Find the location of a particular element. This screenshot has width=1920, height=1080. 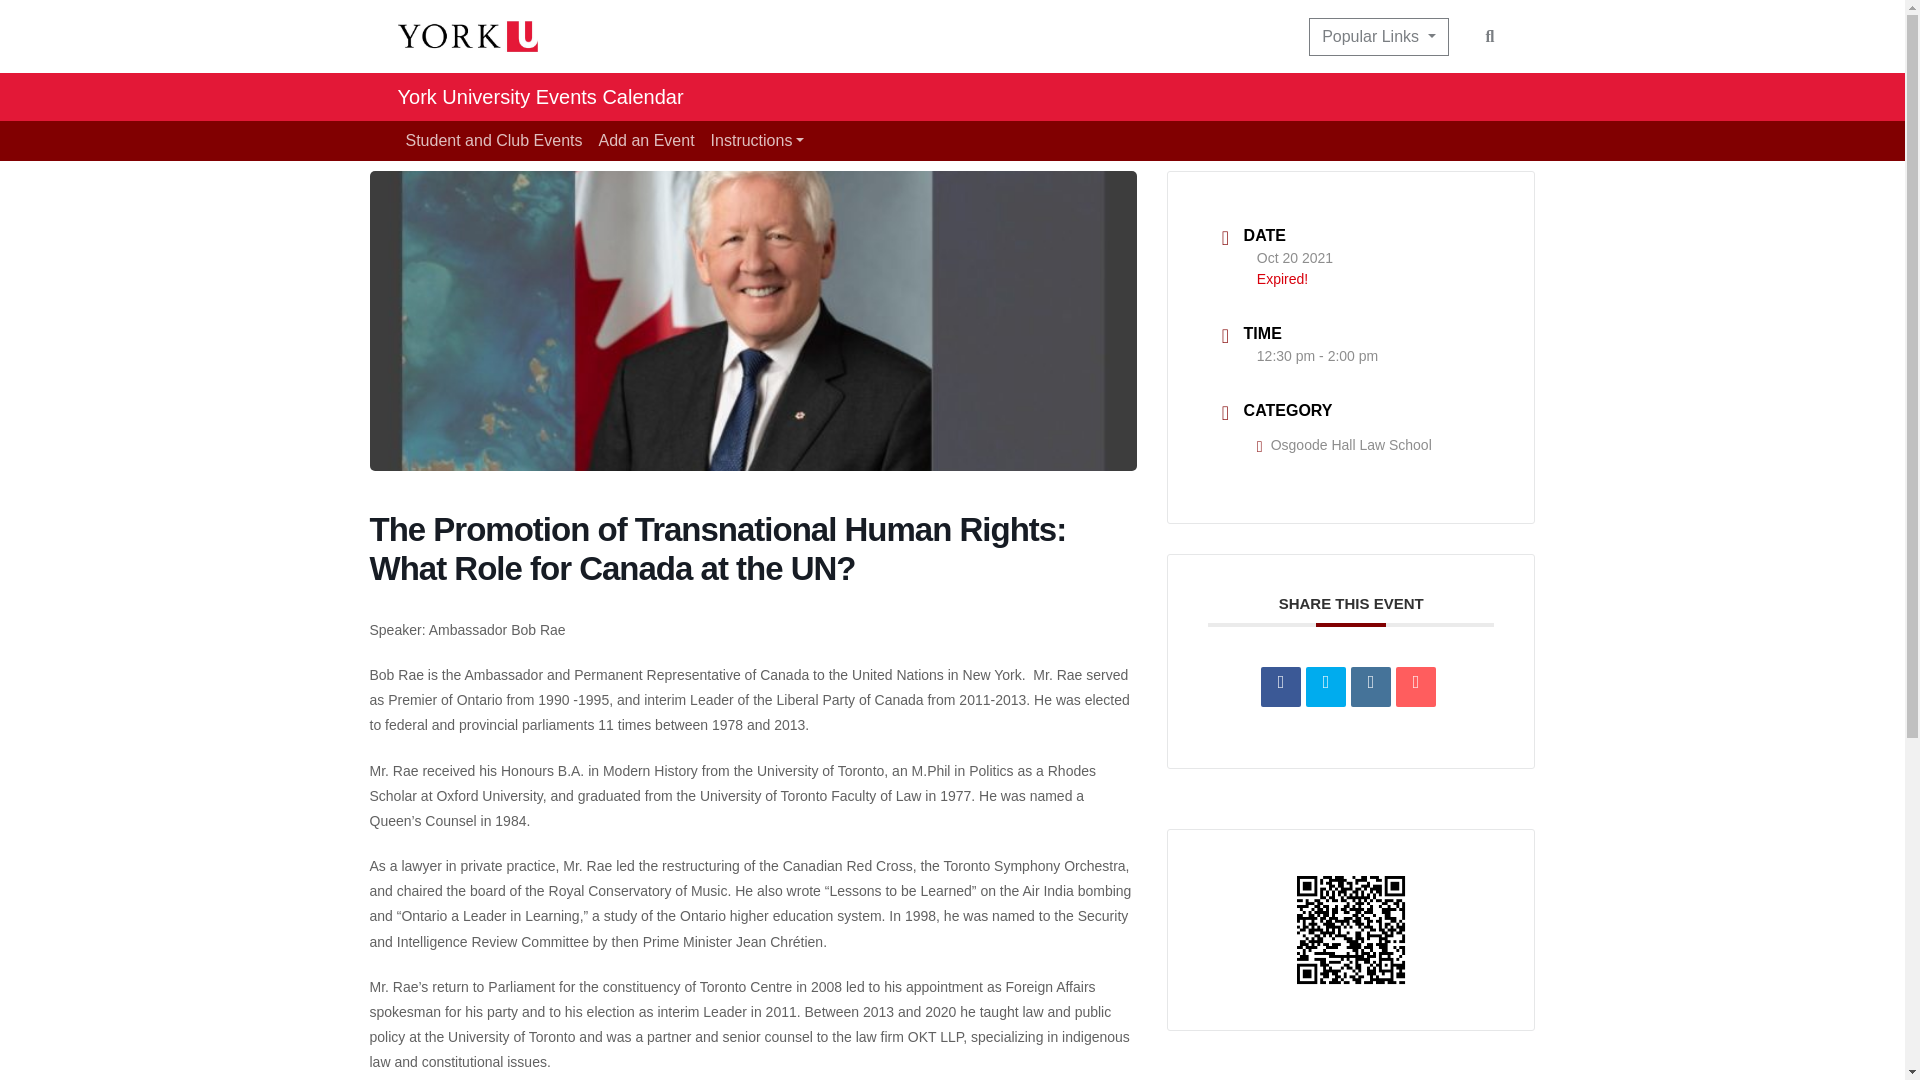

Linkedin is located at coordinates (1370, 687).